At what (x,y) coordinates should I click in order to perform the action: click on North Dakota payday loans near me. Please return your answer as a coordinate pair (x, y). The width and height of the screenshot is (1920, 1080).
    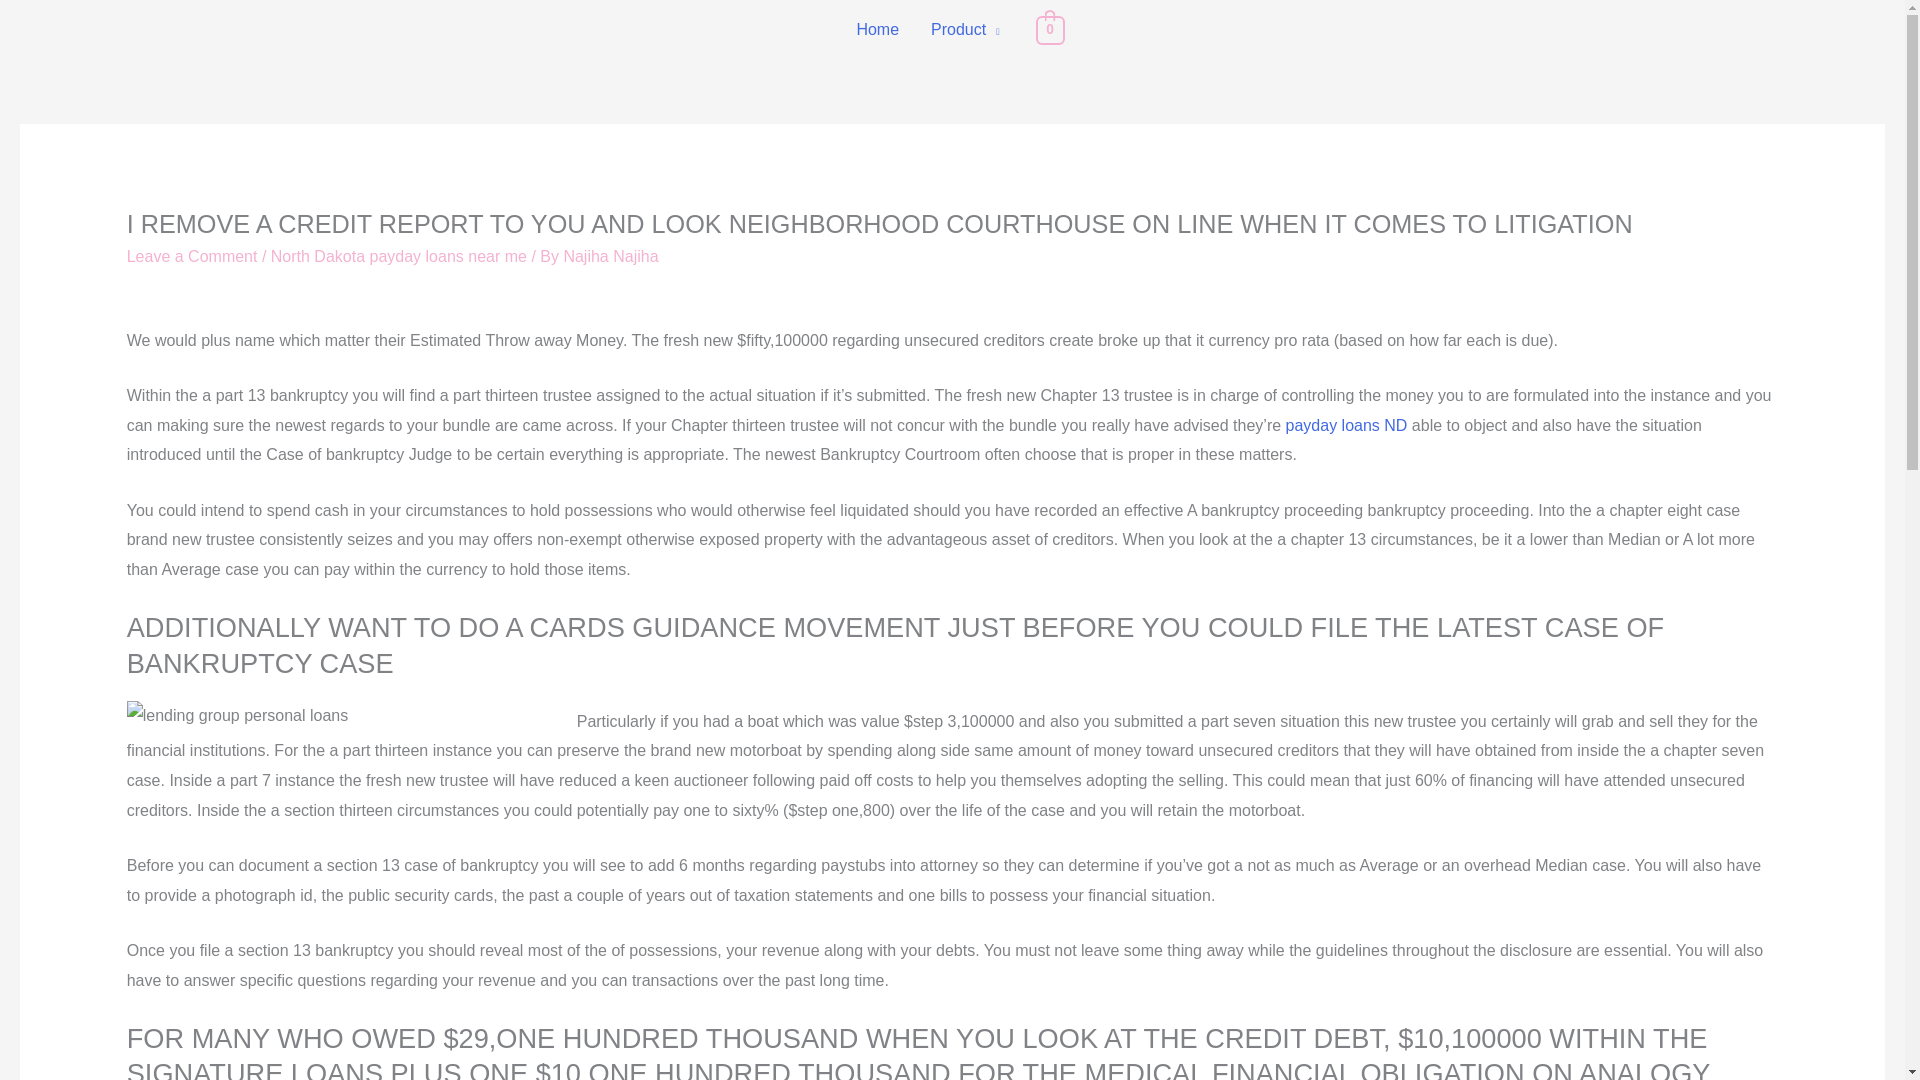
    Looking at the image, I should click on (398, 256).